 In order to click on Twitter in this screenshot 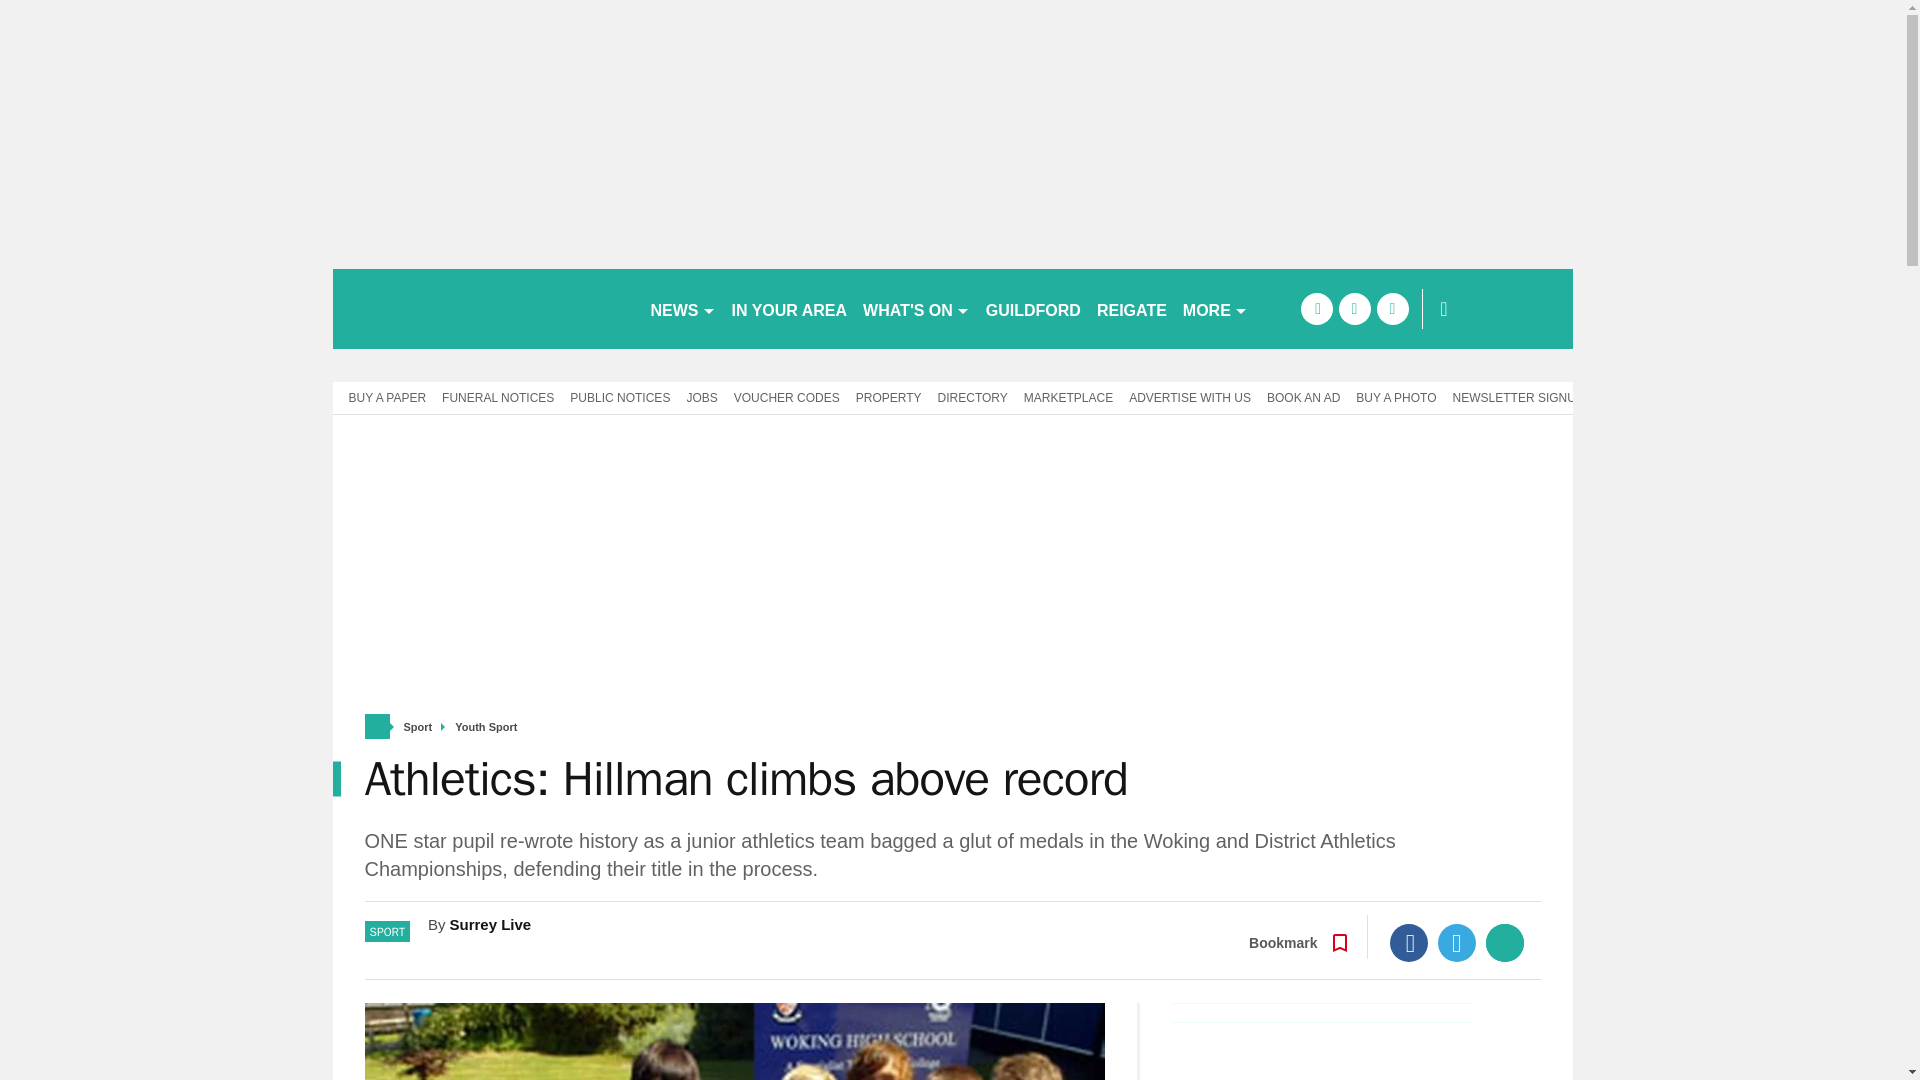, I will do `click(1457, 943)`.